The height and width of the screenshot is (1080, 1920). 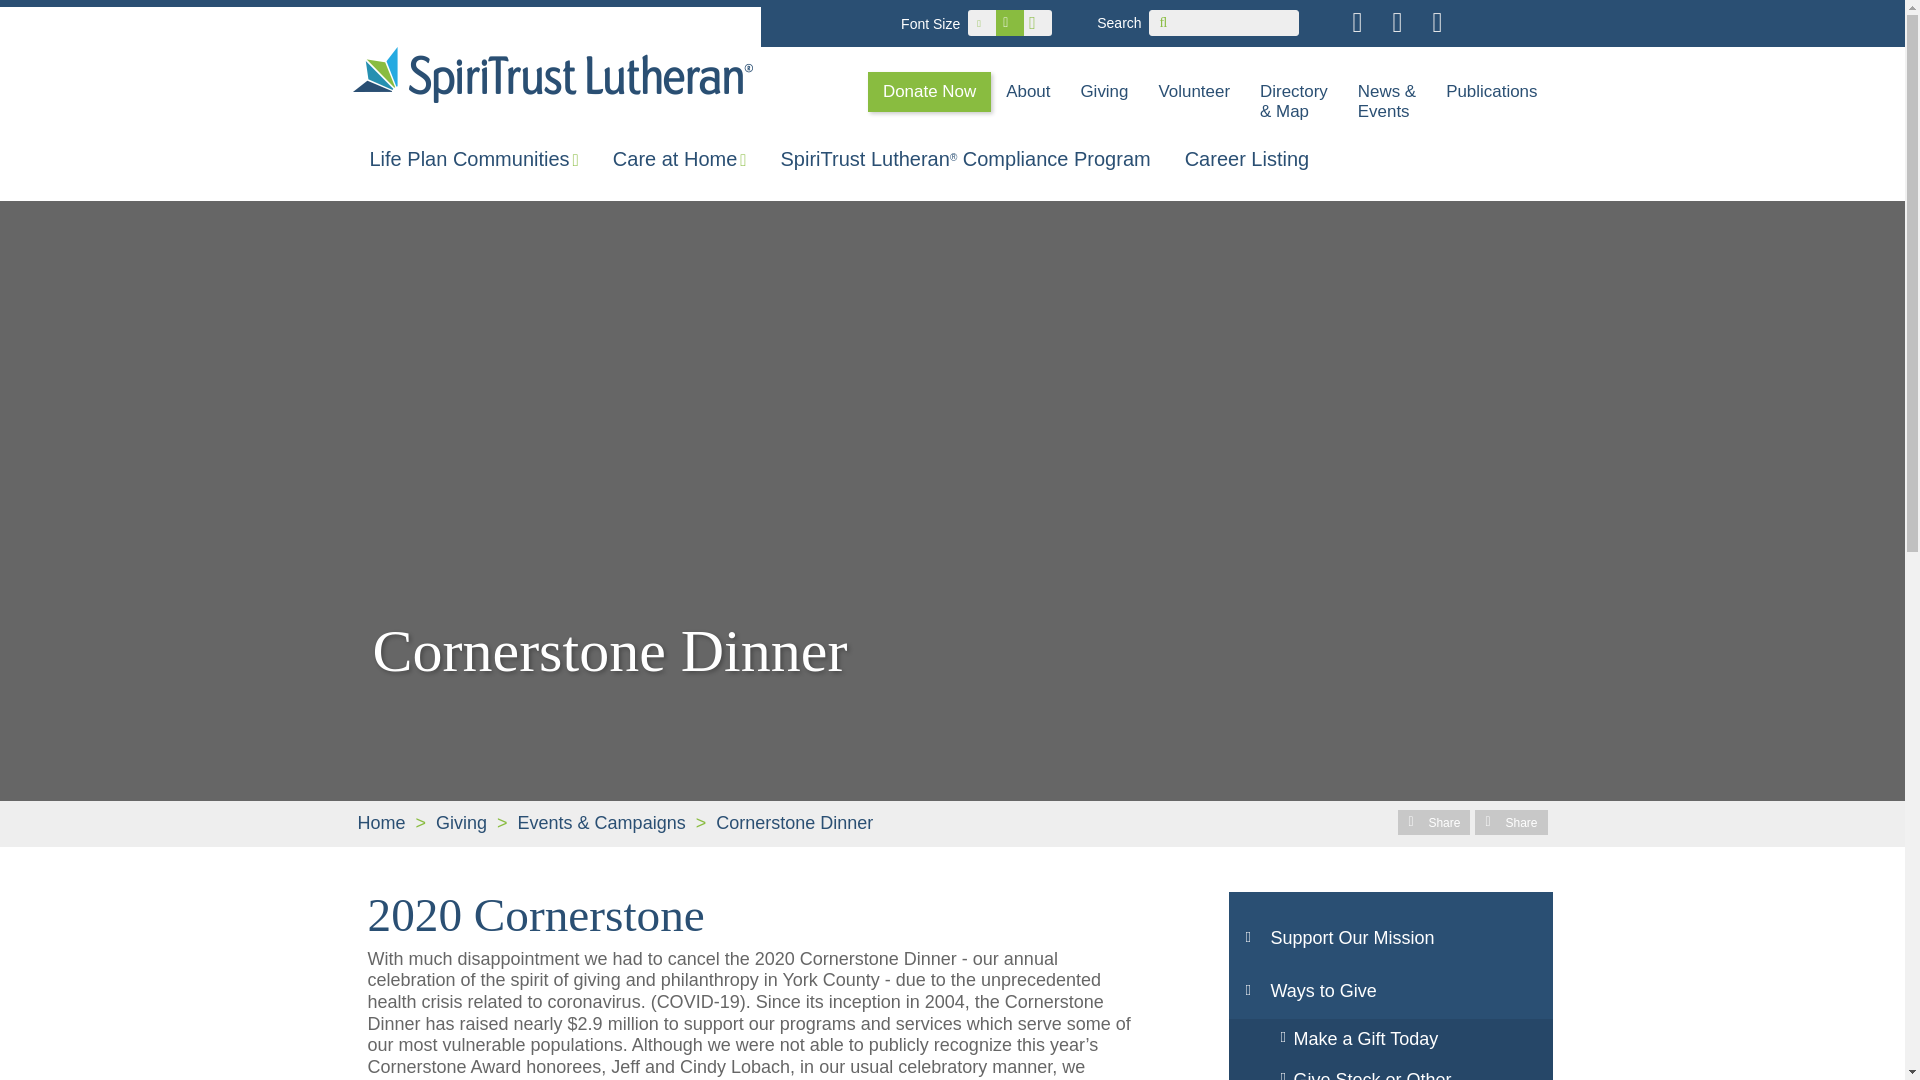 What do you see at coordinates (680, 158) in the screenshot?
I see `Care at Home` at bounding box center [680, 158].